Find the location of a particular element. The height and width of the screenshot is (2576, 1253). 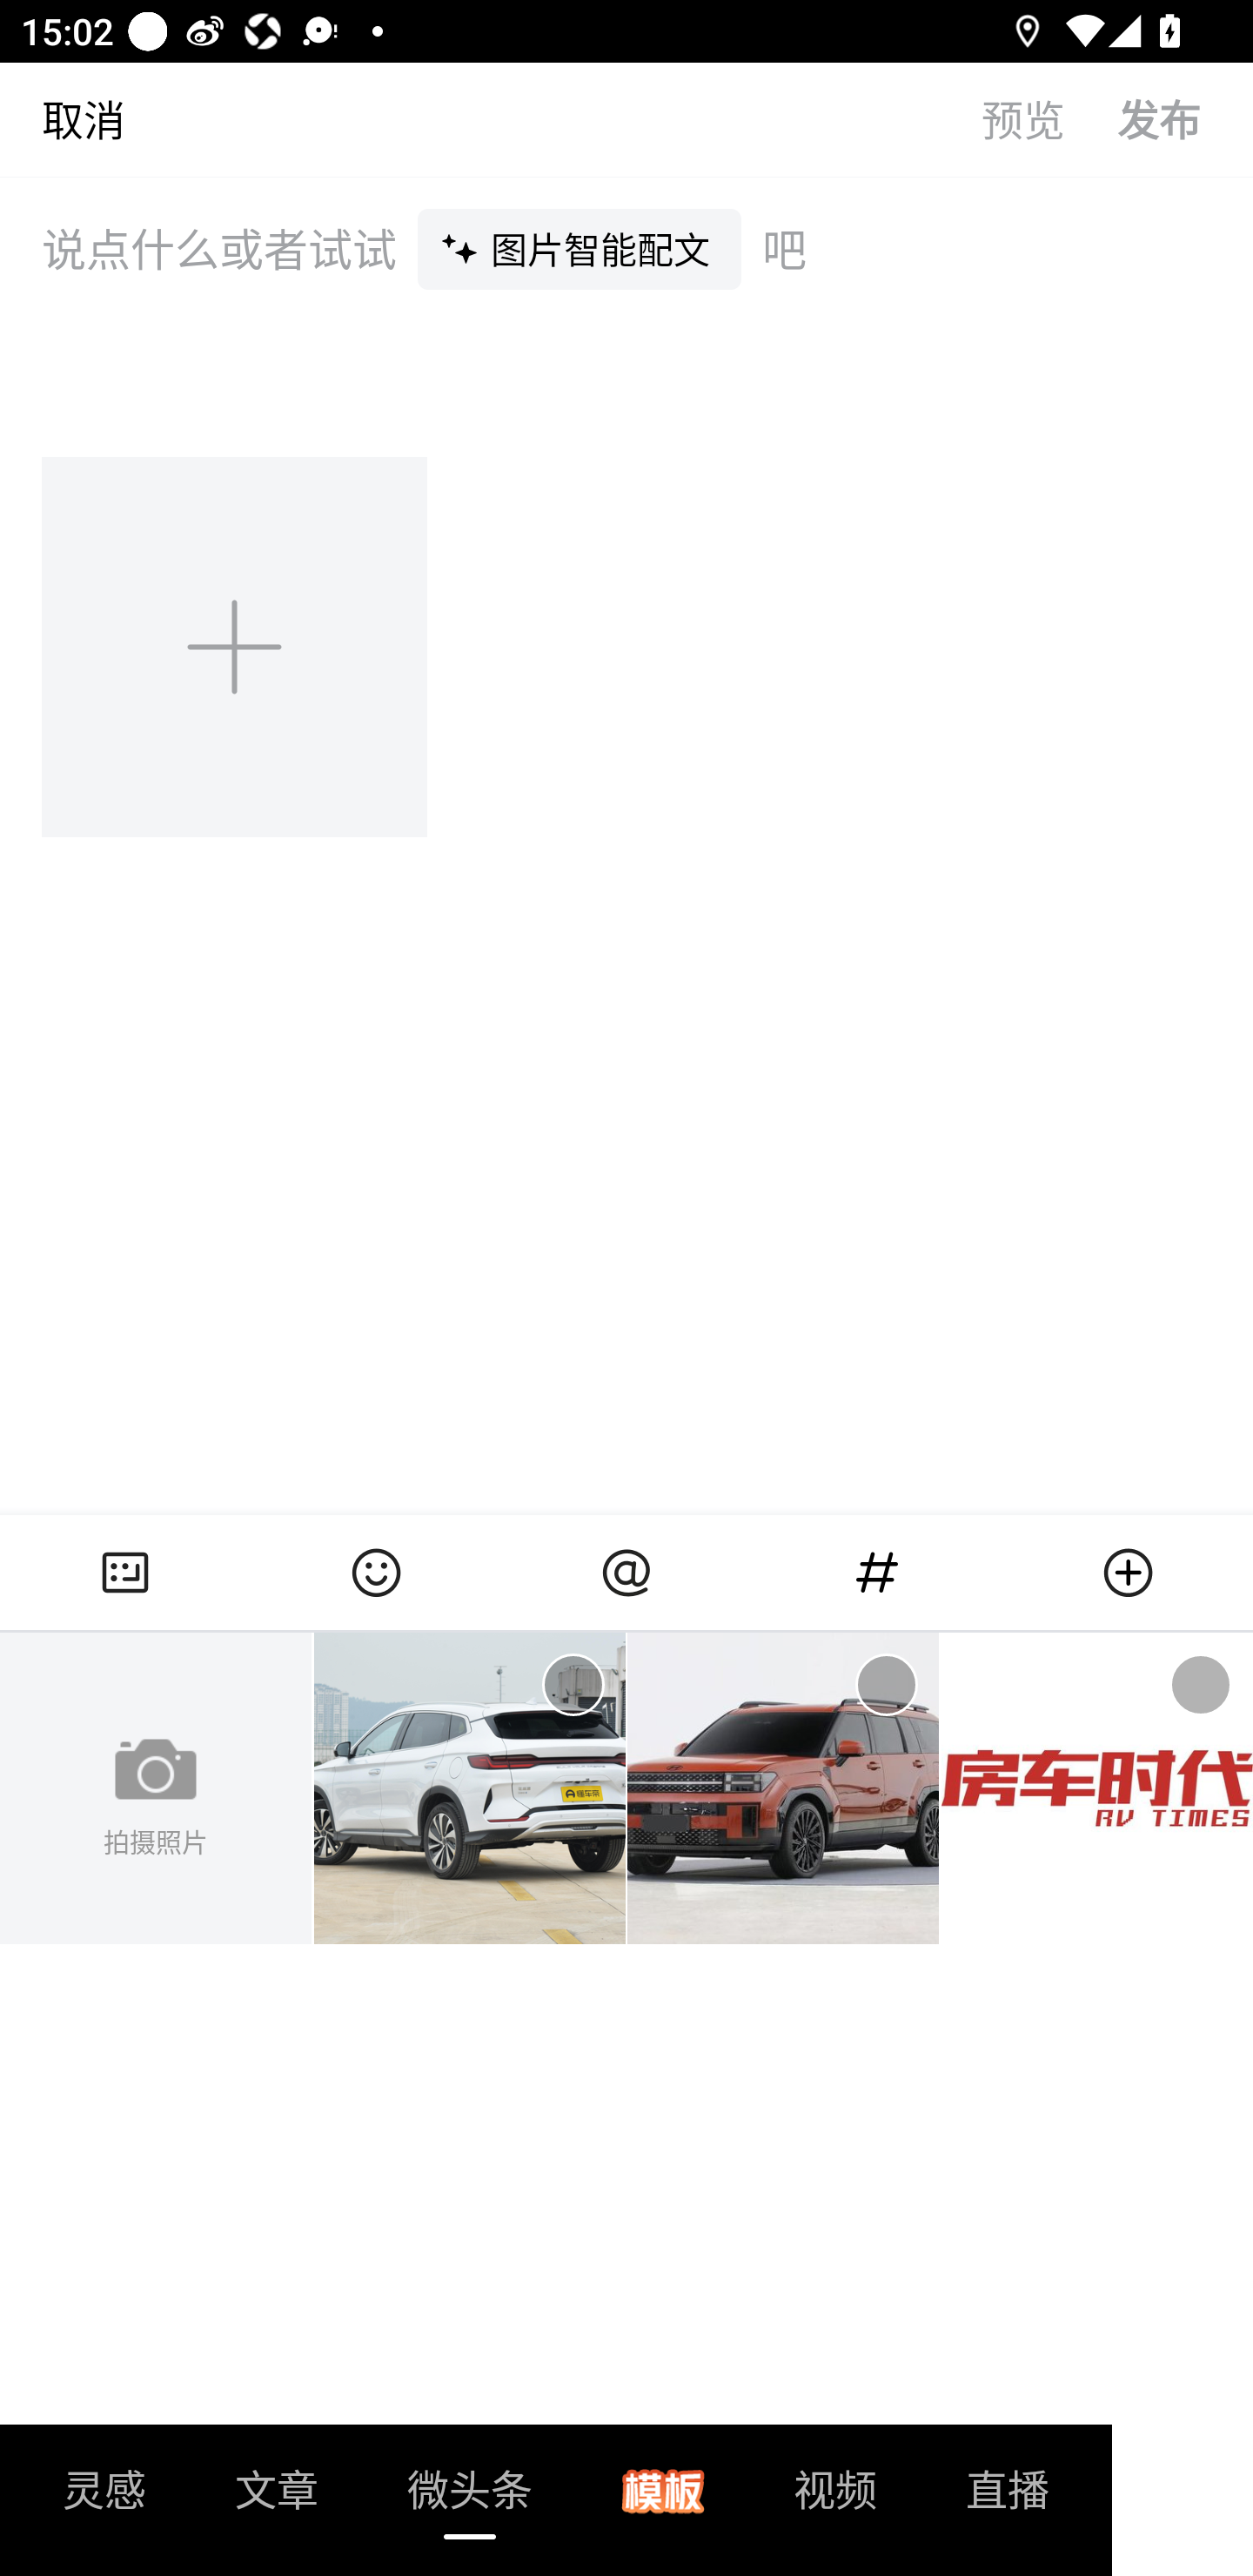

发布 is located at coordinates (1185, 118).